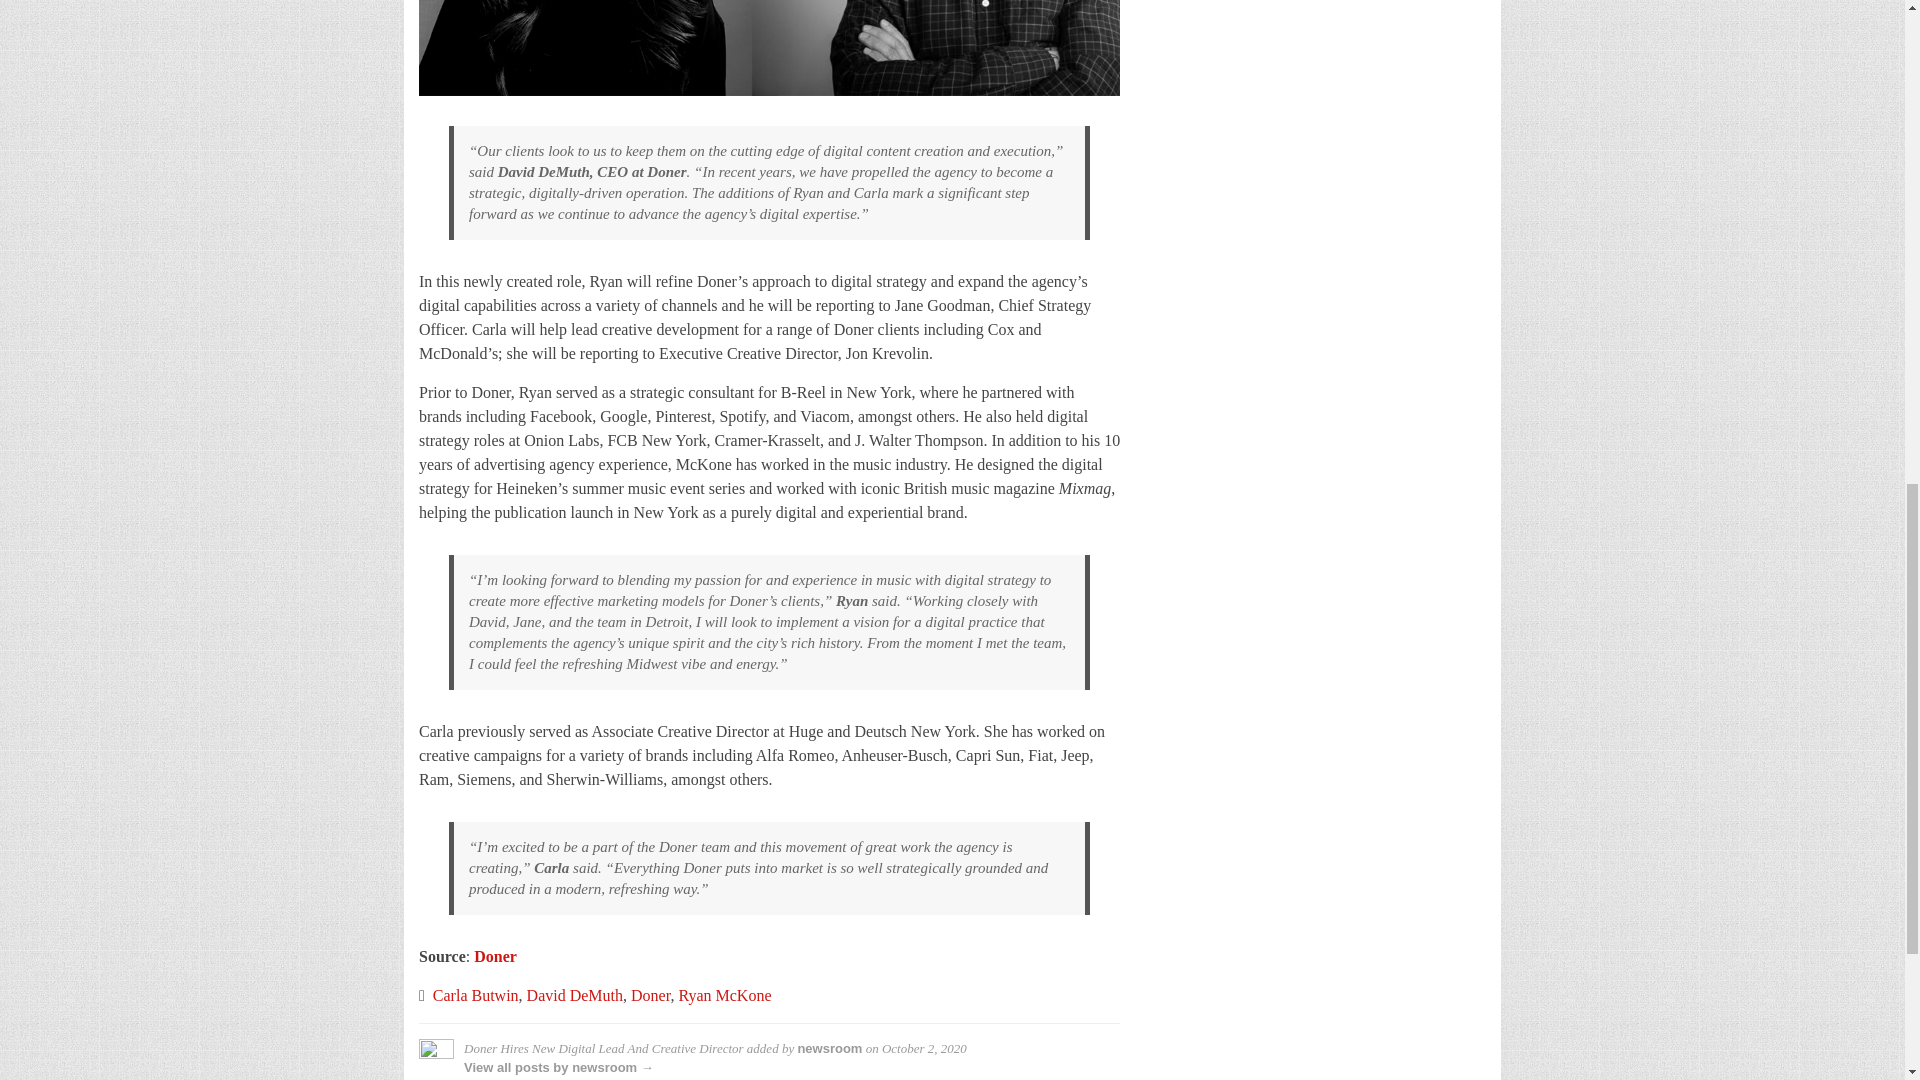  Describe the element at coordinates (574, 996) in the screenshot. I see `David DeMuth` at that location.